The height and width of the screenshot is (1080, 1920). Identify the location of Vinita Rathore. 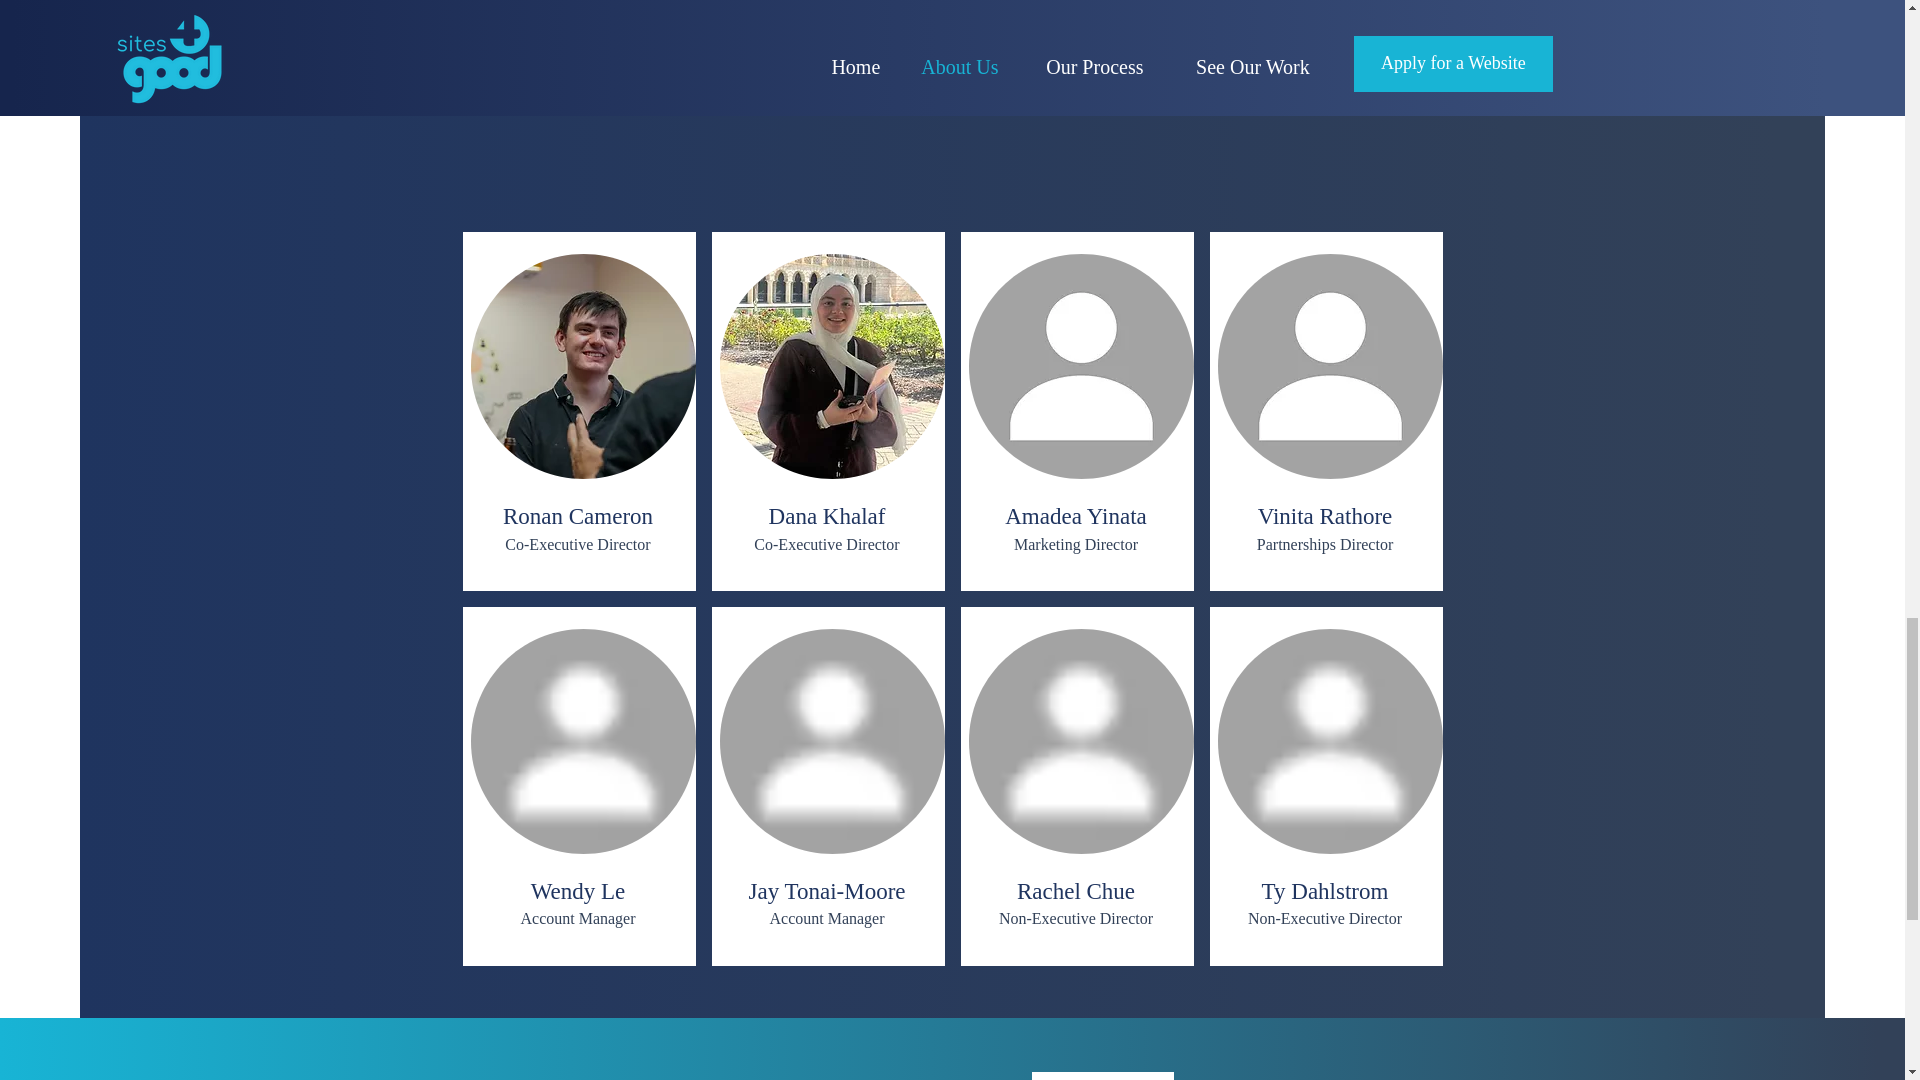
(1325, 516).